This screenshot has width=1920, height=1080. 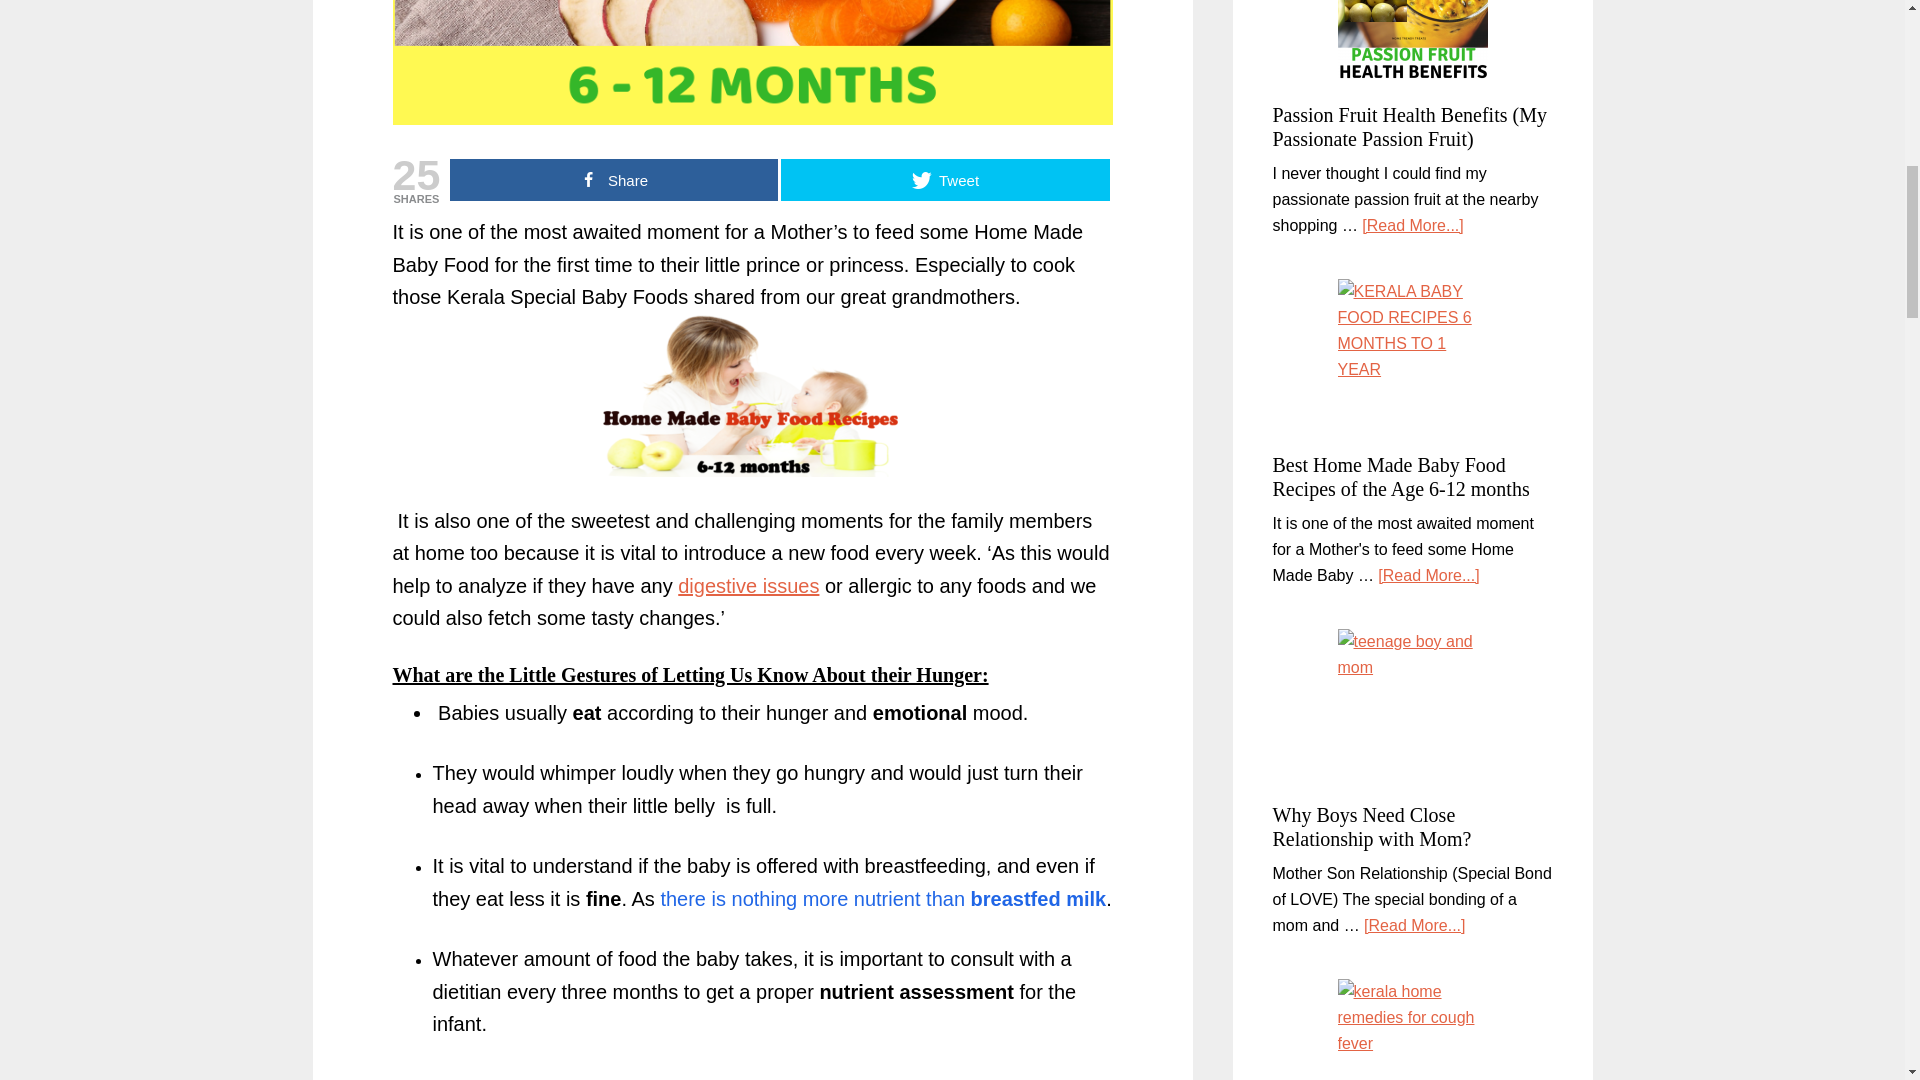 What do you see at coordinates (613, 179) in the screenshot?
I see `Share` at bounding box center [613, 179].